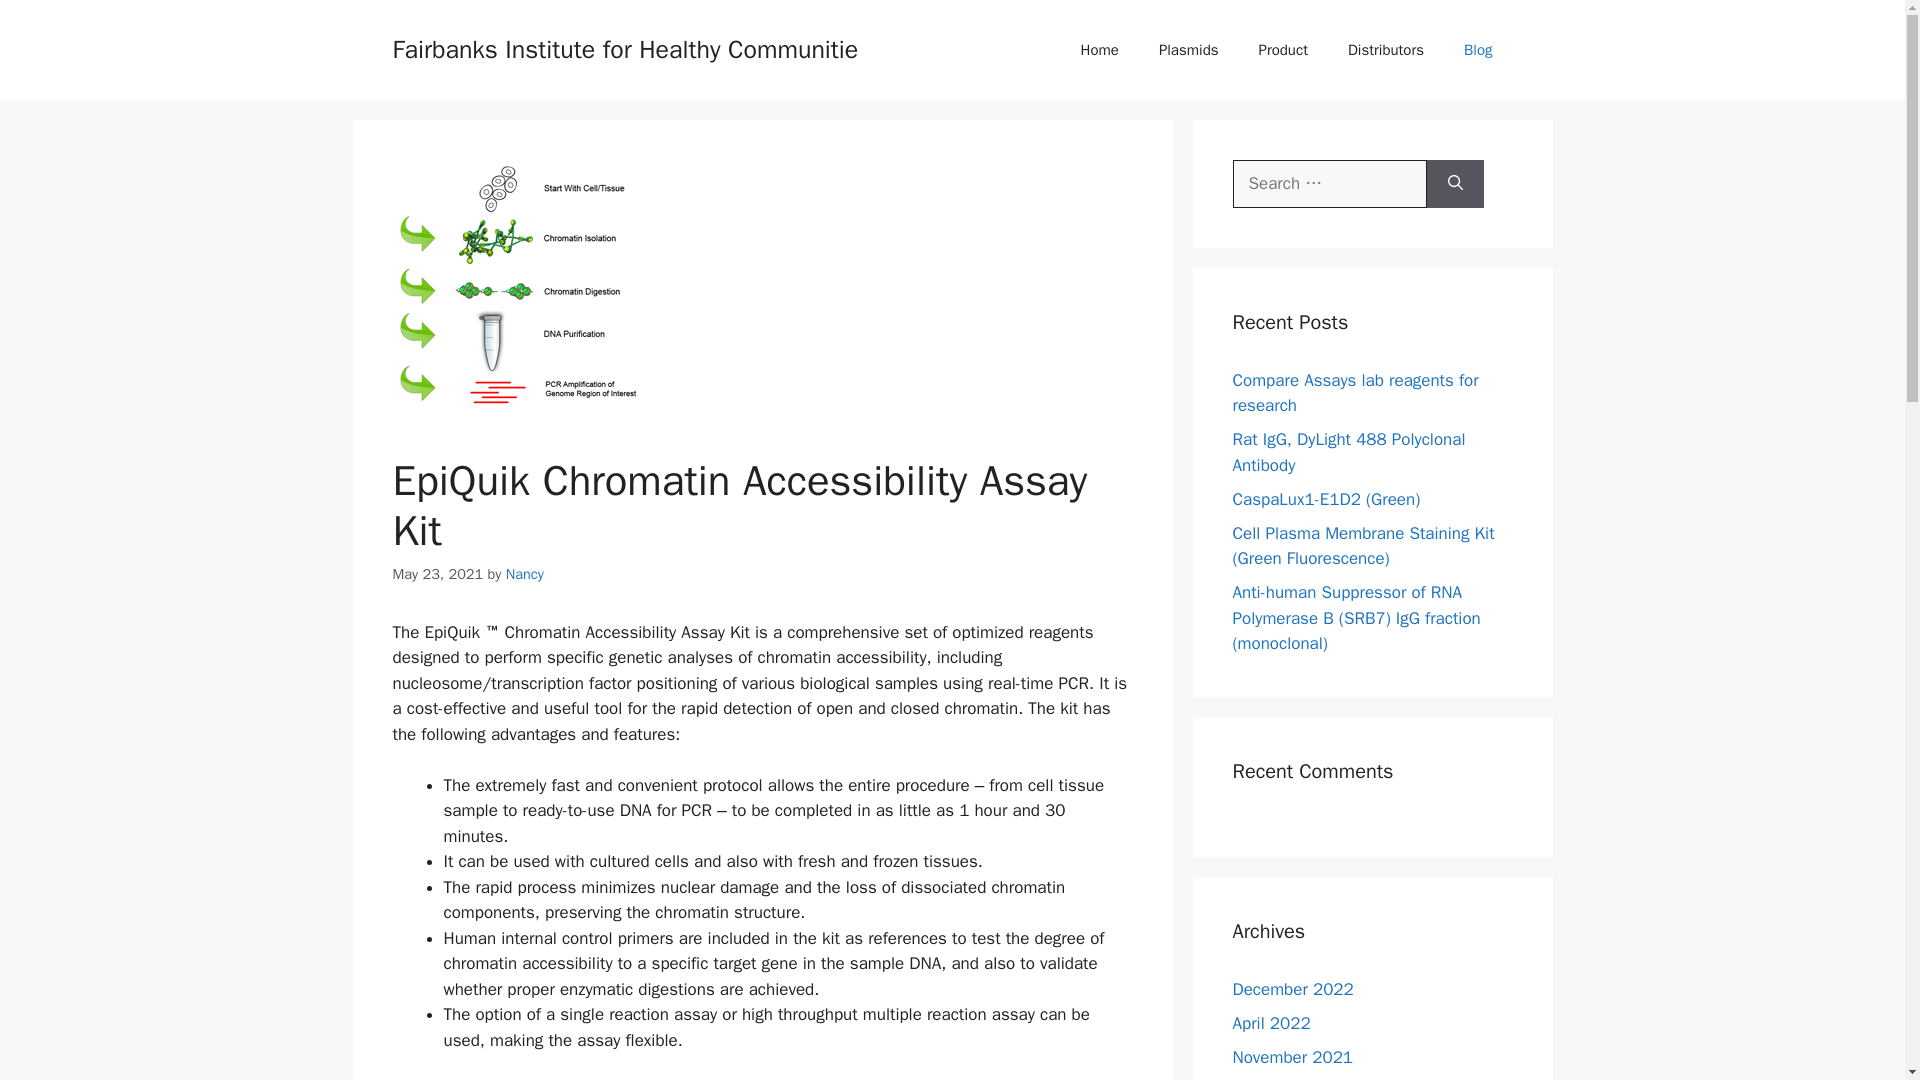  Describe the element at coordinates (1348, 452) in the screenshot. I see `Rat IgG, DyLight 488 Polyclonal Antibody` at that location.